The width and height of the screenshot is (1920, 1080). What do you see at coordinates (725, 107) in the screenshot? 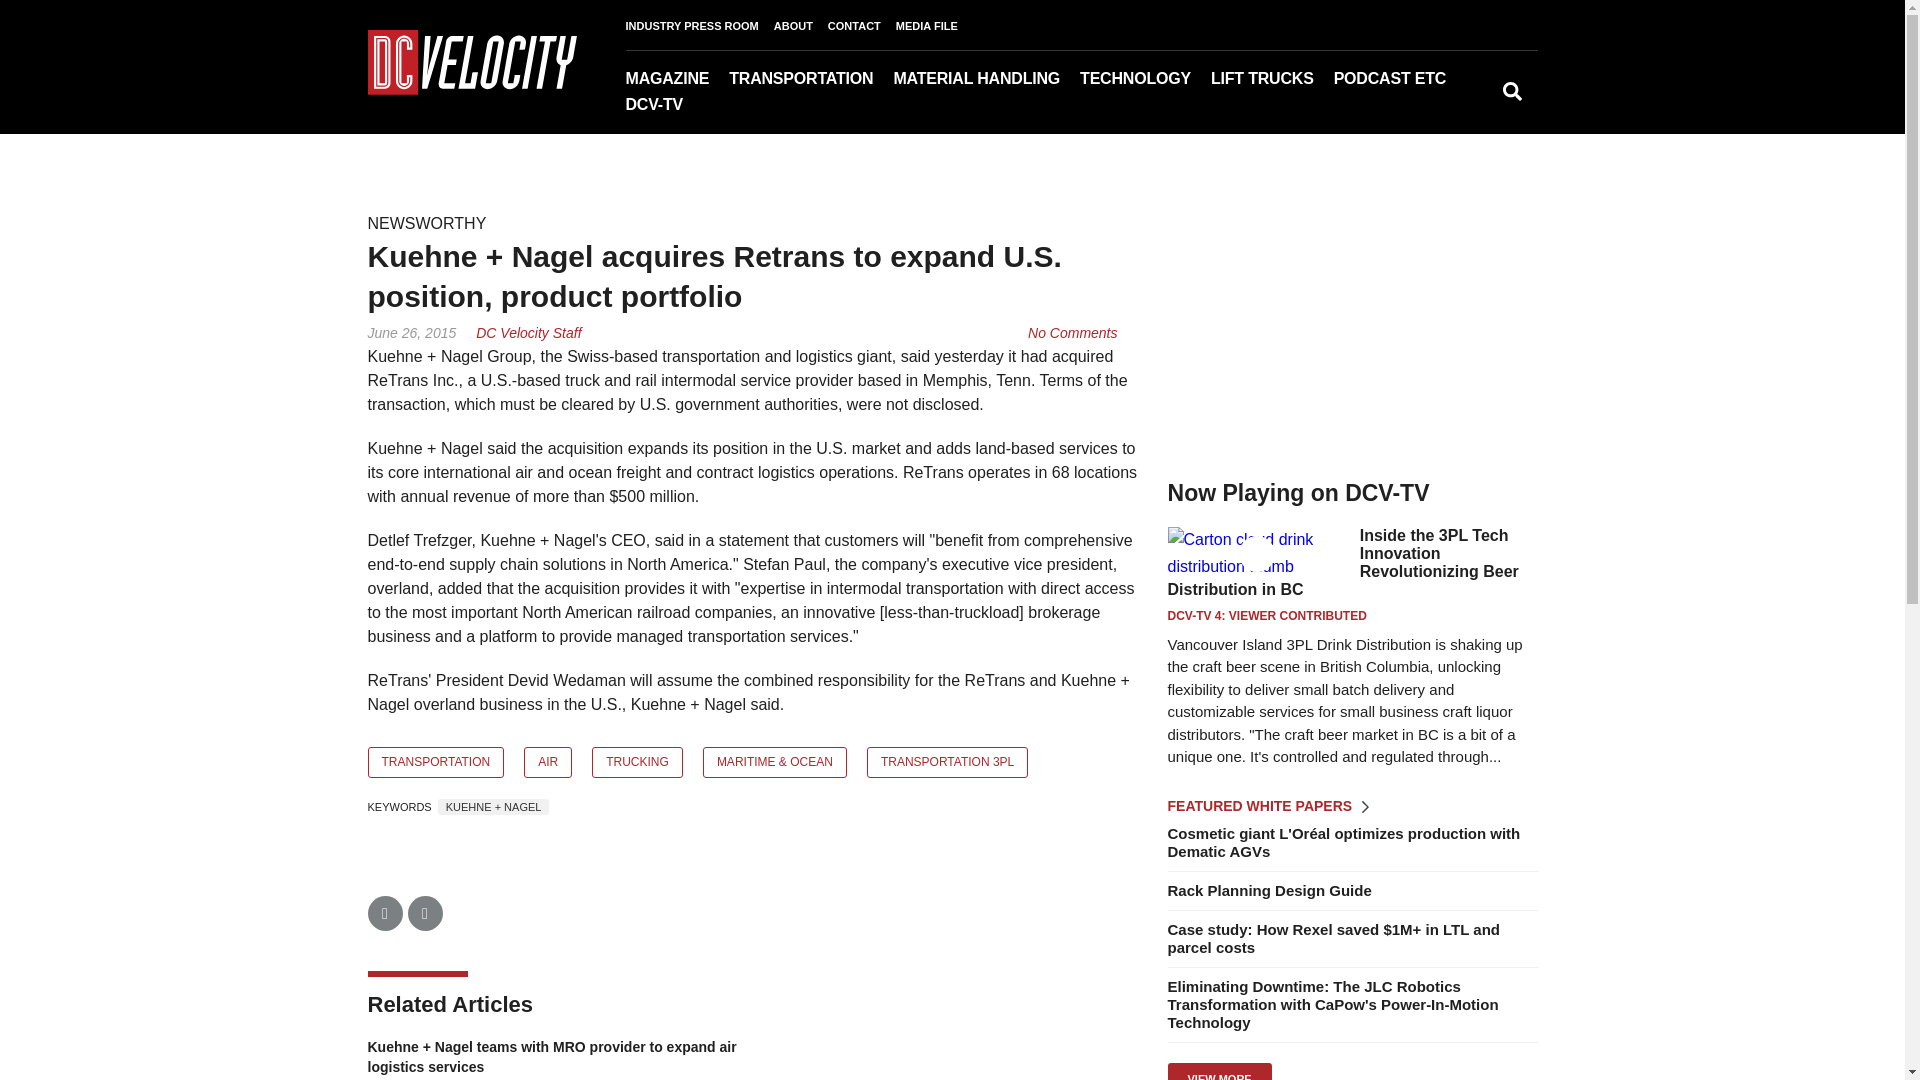
I see `Current Issue` at bounding box center [725, 107].